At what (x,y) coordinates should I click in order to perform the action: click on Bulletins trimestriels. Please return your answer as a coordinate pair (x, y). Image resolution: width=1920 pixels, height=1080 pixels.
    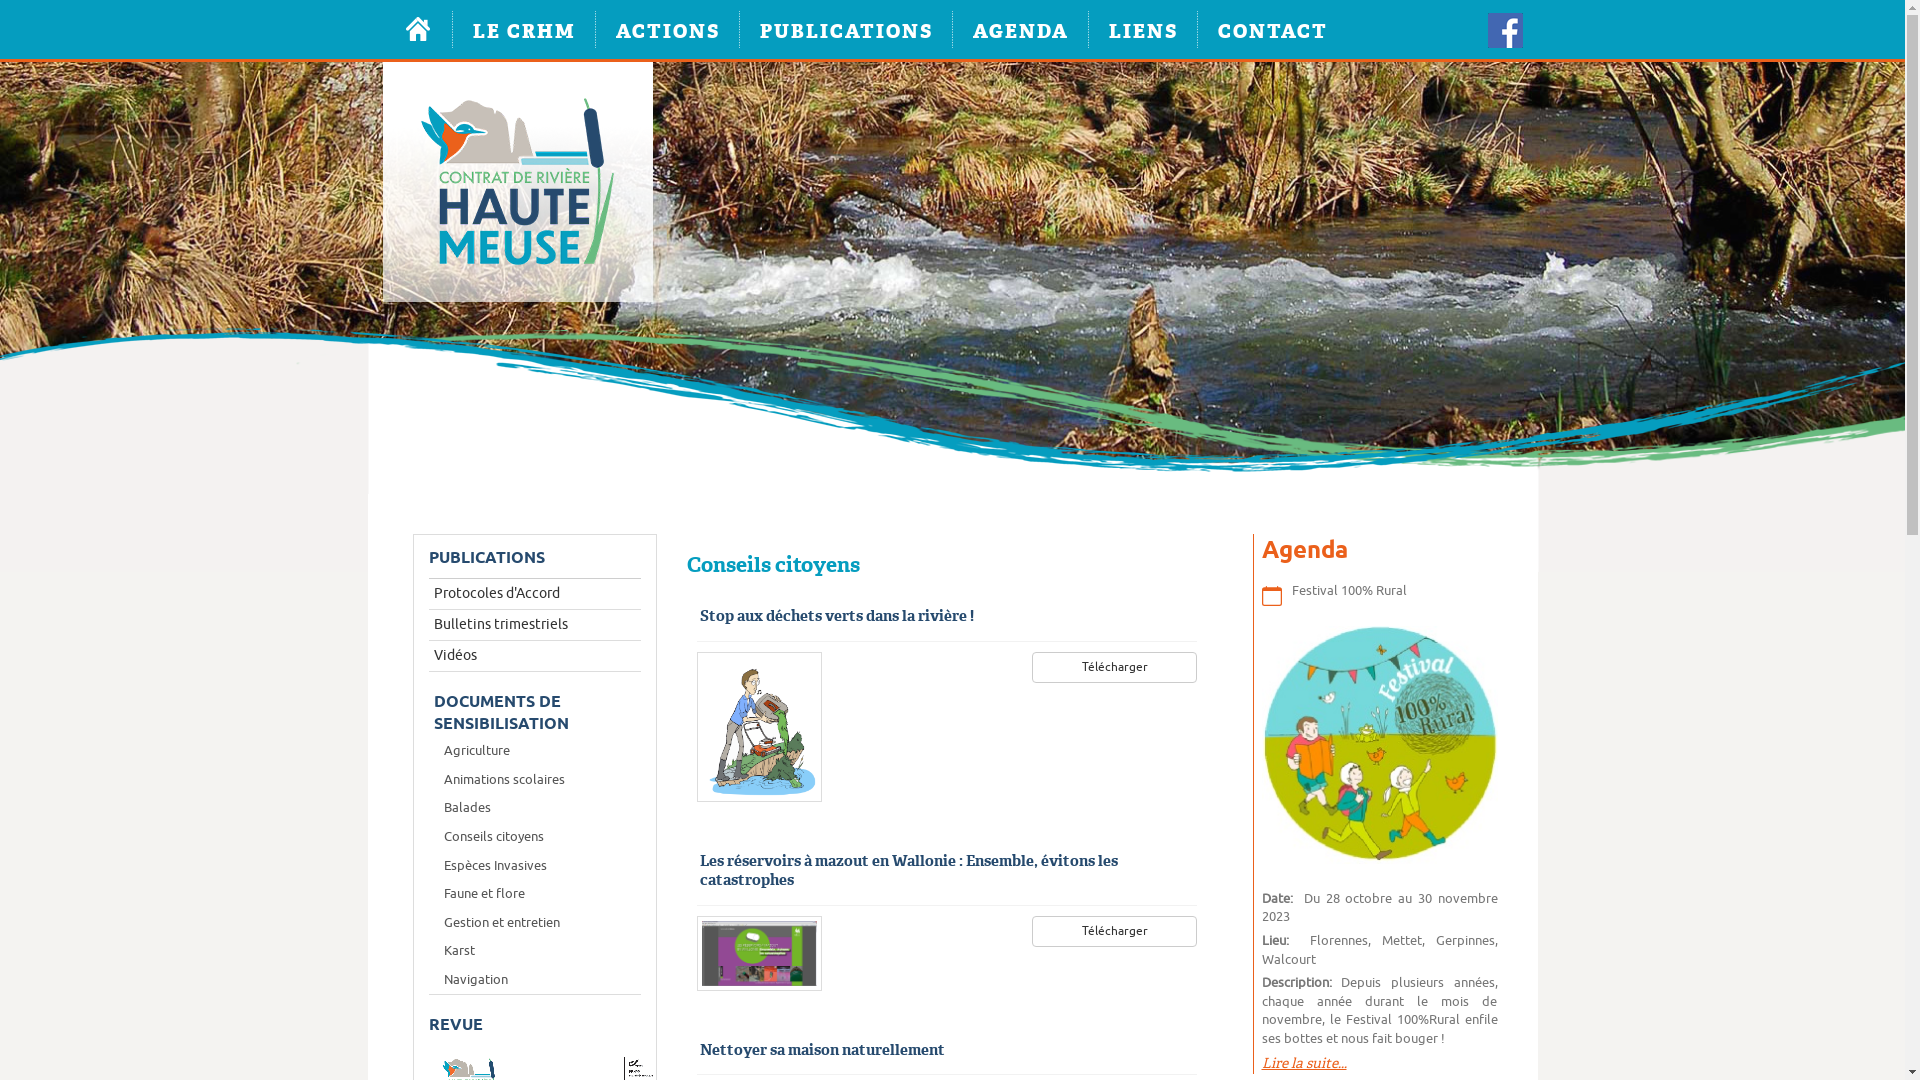
    Looking at the image, I should click on (534, 625).